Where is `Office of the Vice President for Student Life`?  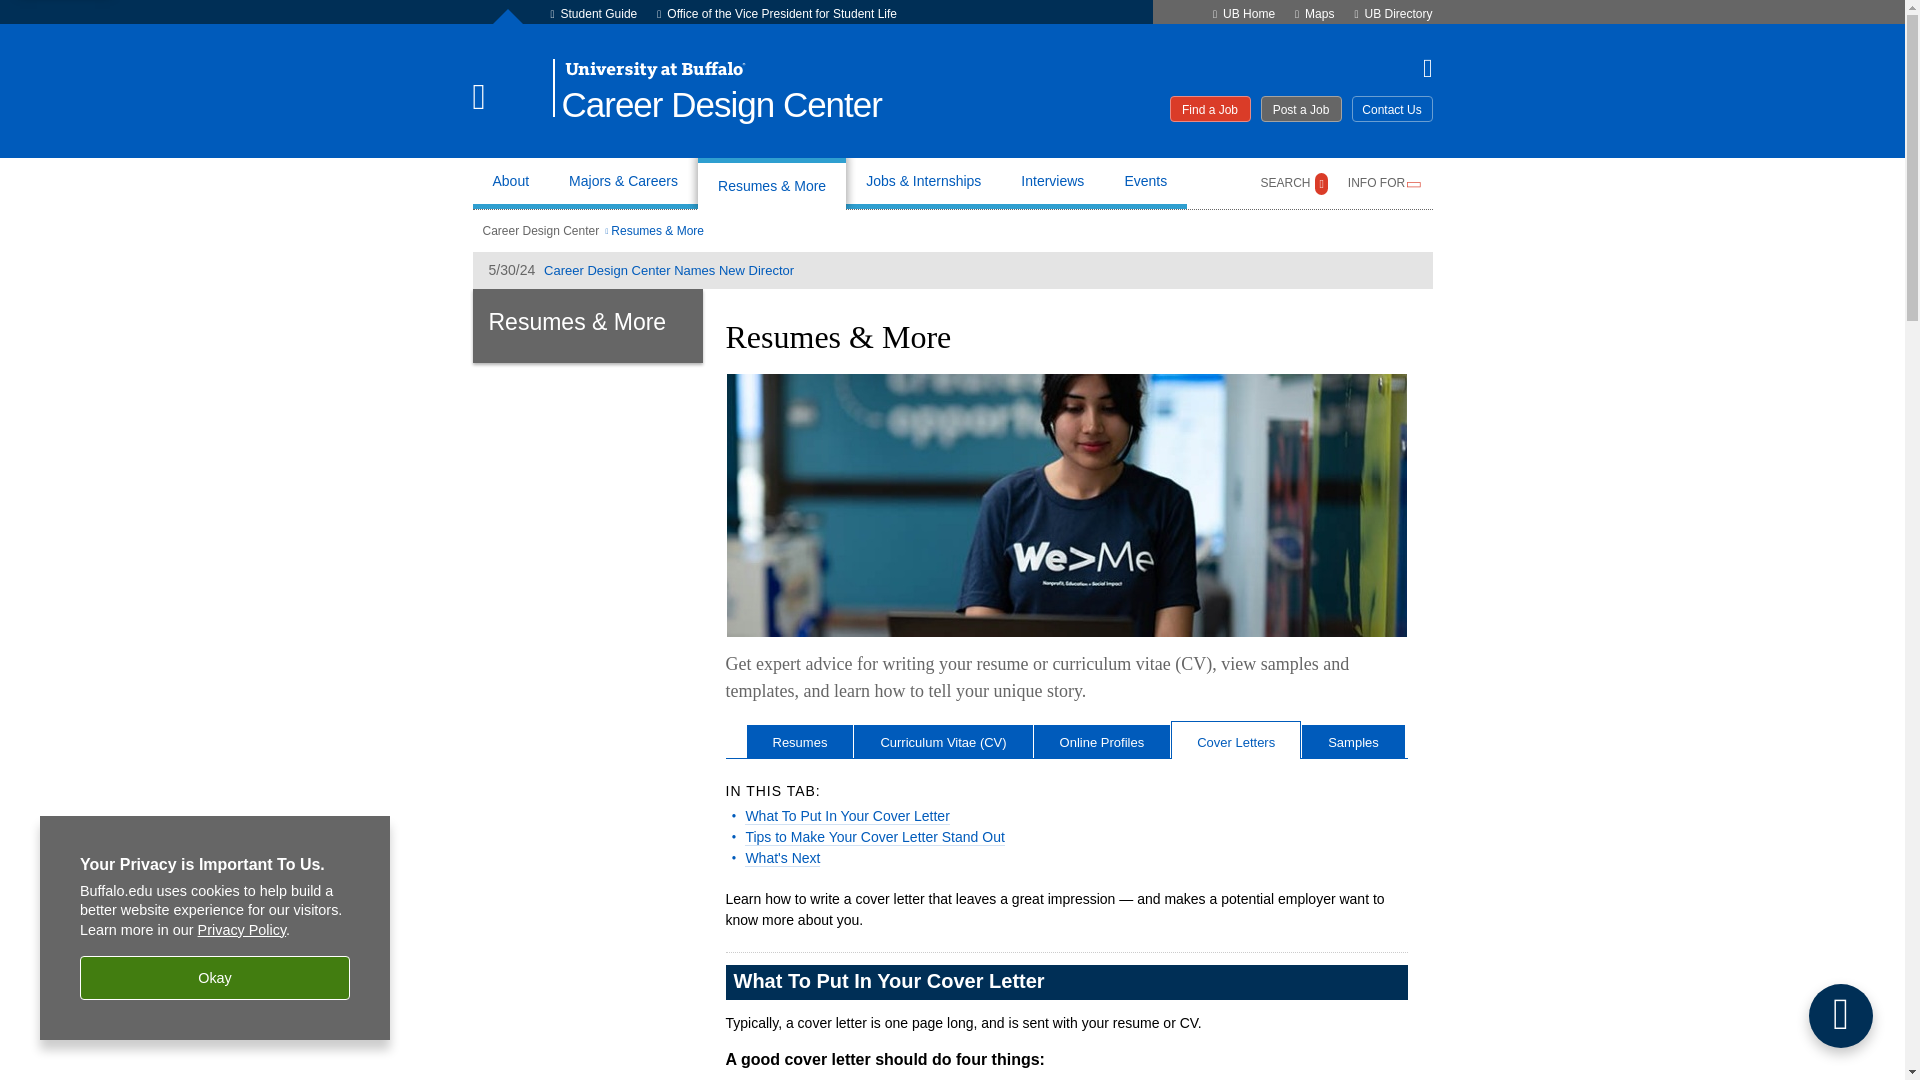 Office of the Vice President for Student Life is located at coordinates (781, 13).